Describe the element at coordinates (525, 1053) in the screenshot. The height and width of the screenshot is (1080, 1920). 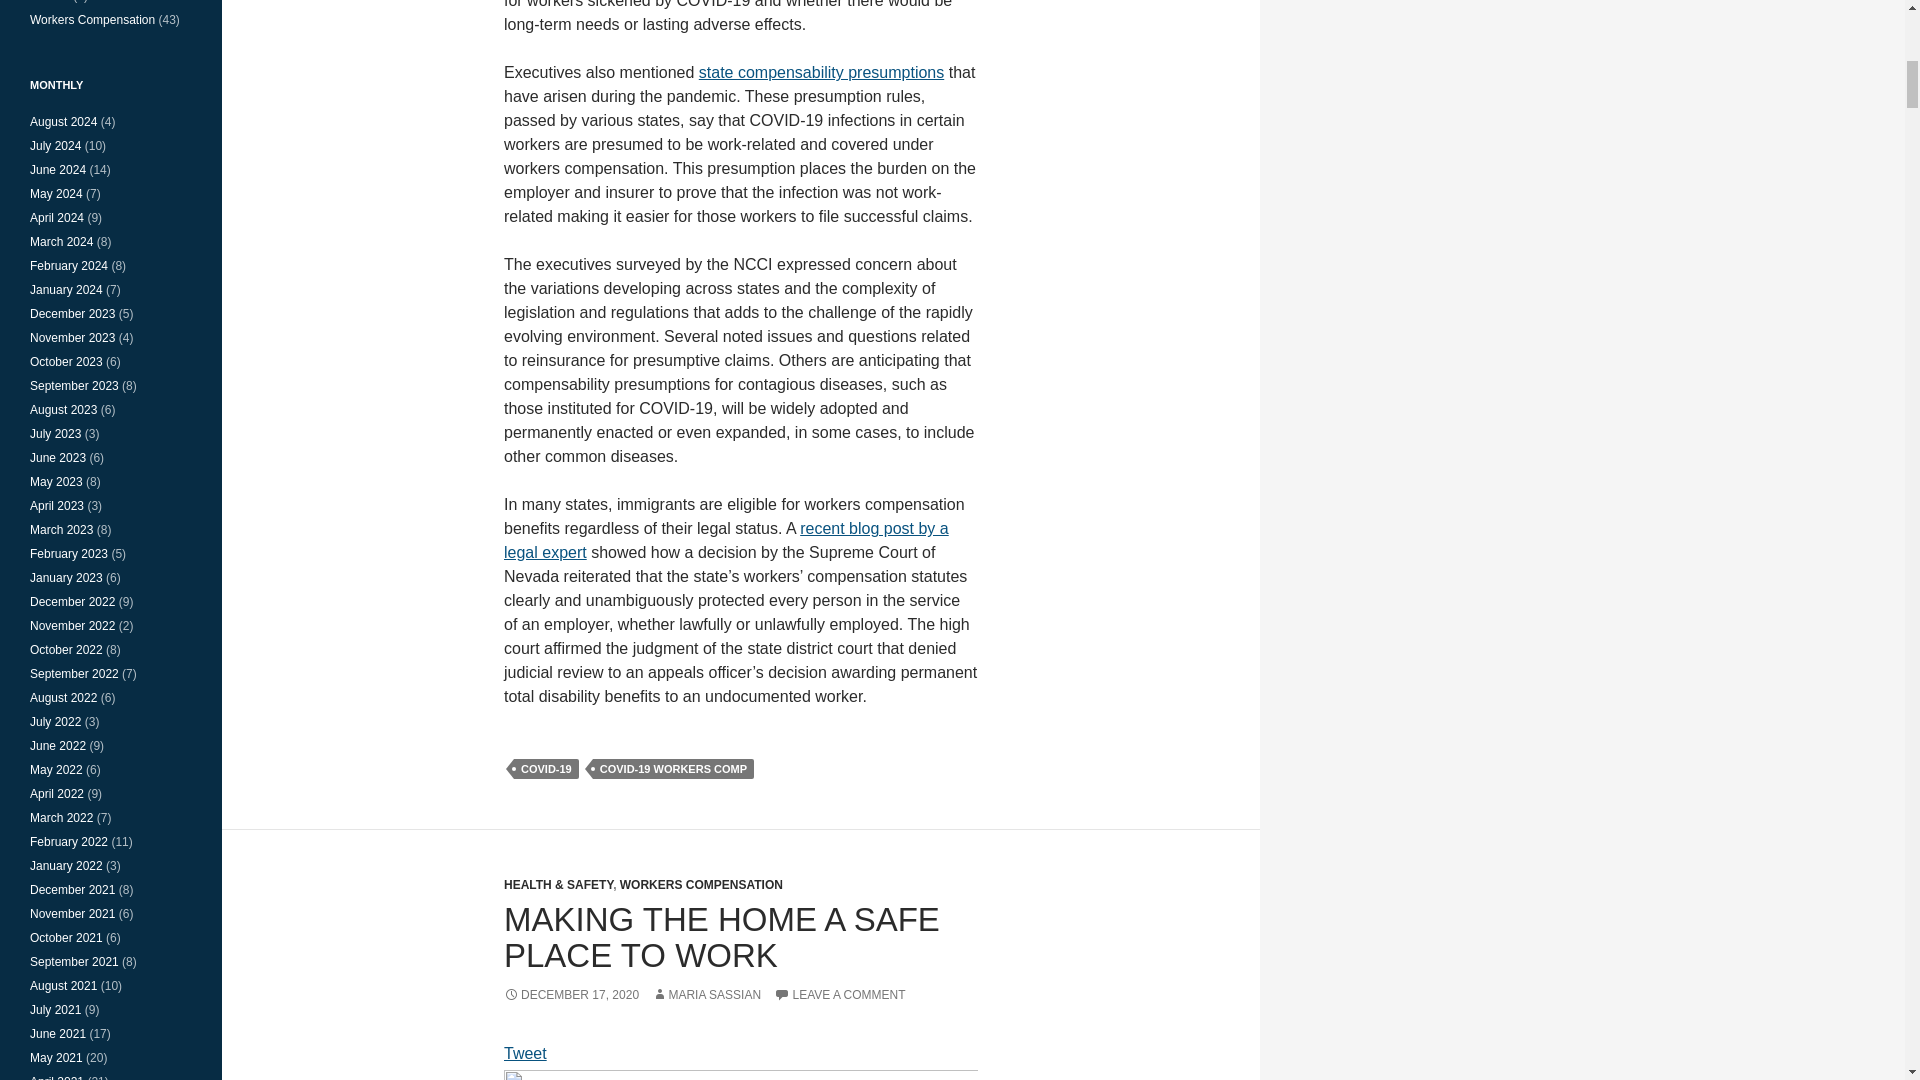
I see `Tweet` at that location.